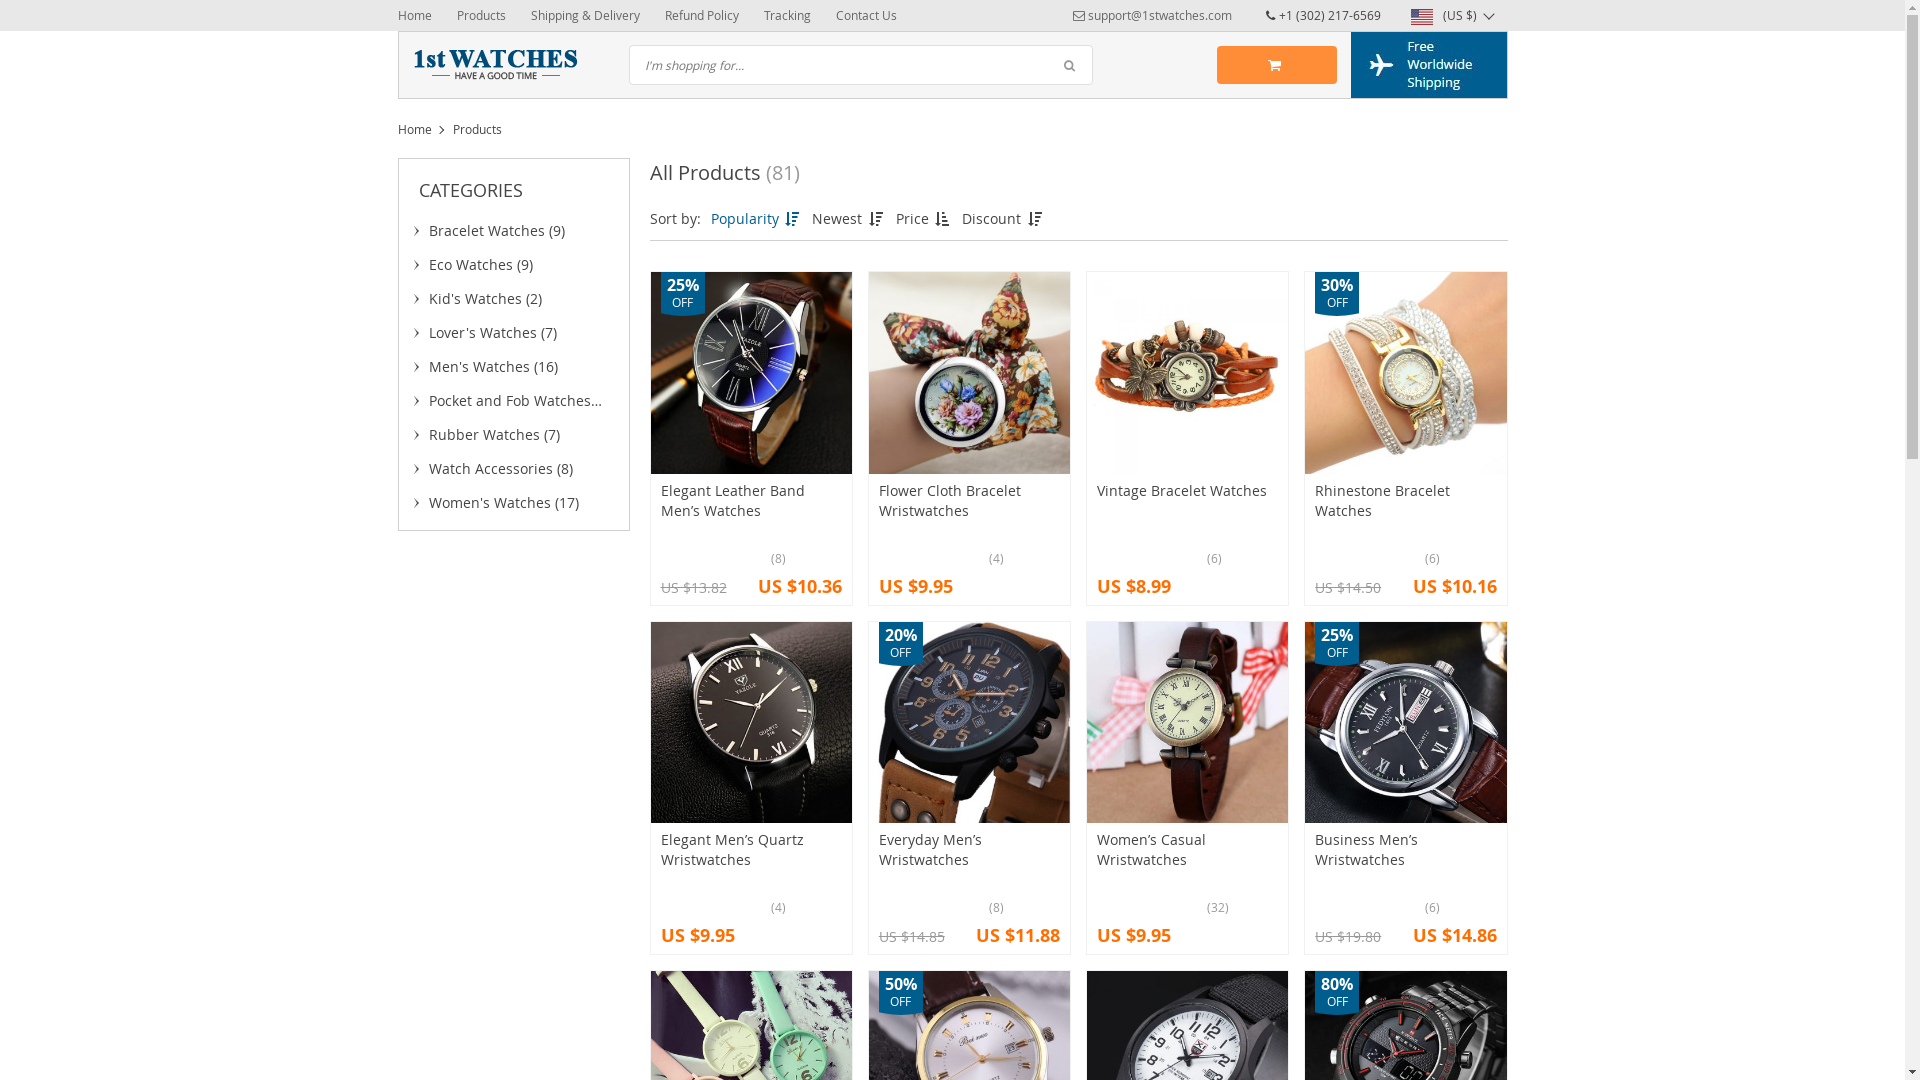  What do you see at coordinates (513, 230) in the screenshot?
I see `Bracelet Watches (9)` at bounding box center [513, 230].